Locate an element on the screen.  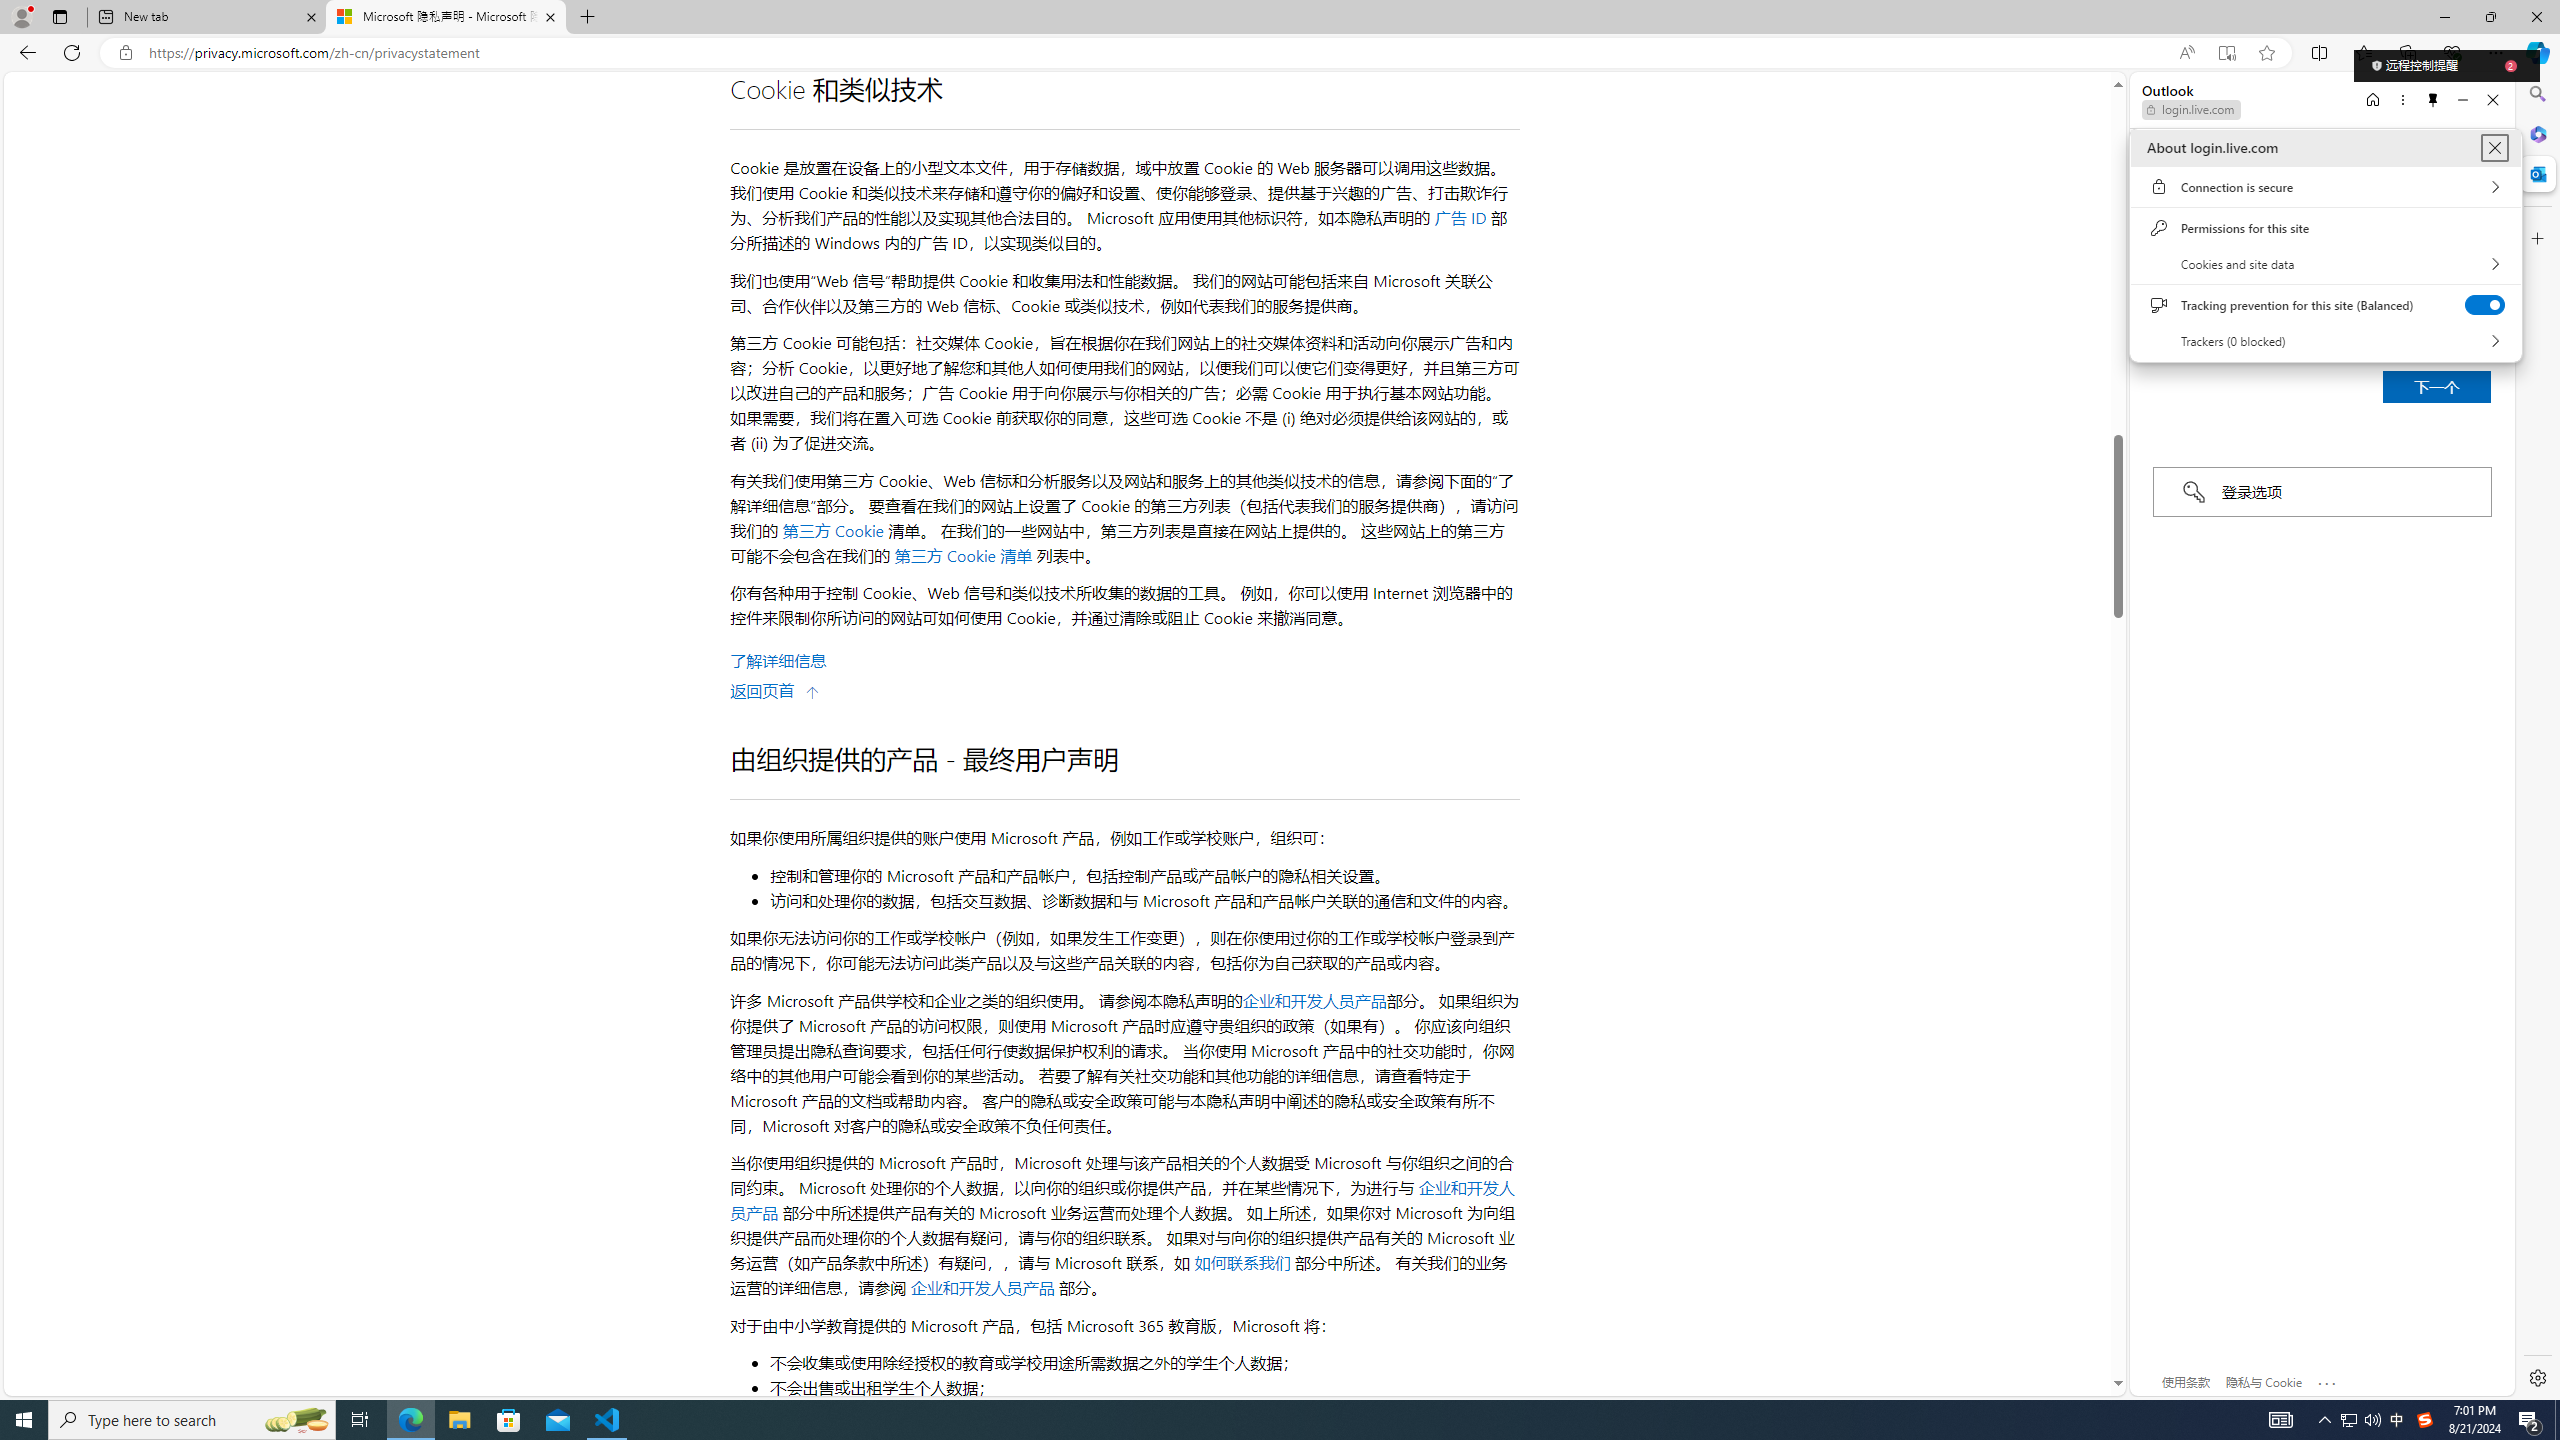
Running applications is located at coordinates (1244, 1420).